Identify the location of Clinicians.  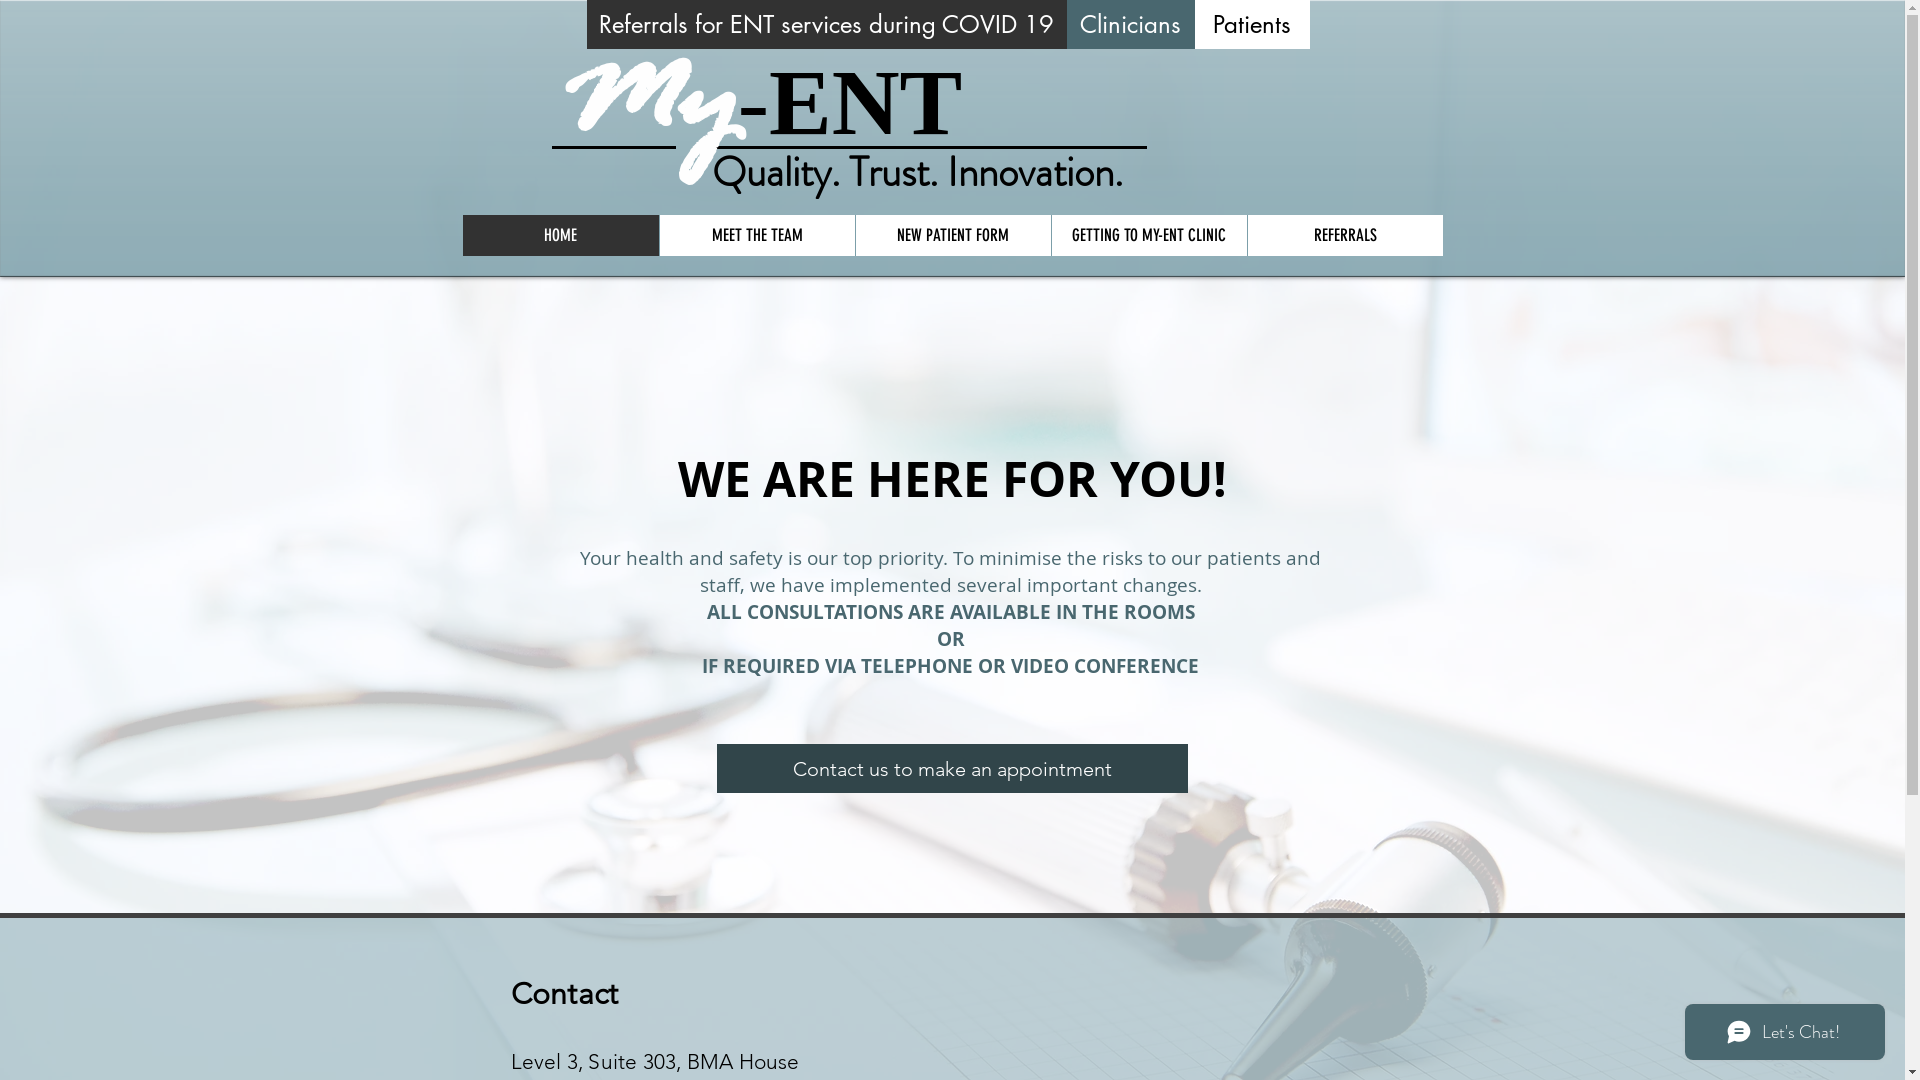
(1130, 24).